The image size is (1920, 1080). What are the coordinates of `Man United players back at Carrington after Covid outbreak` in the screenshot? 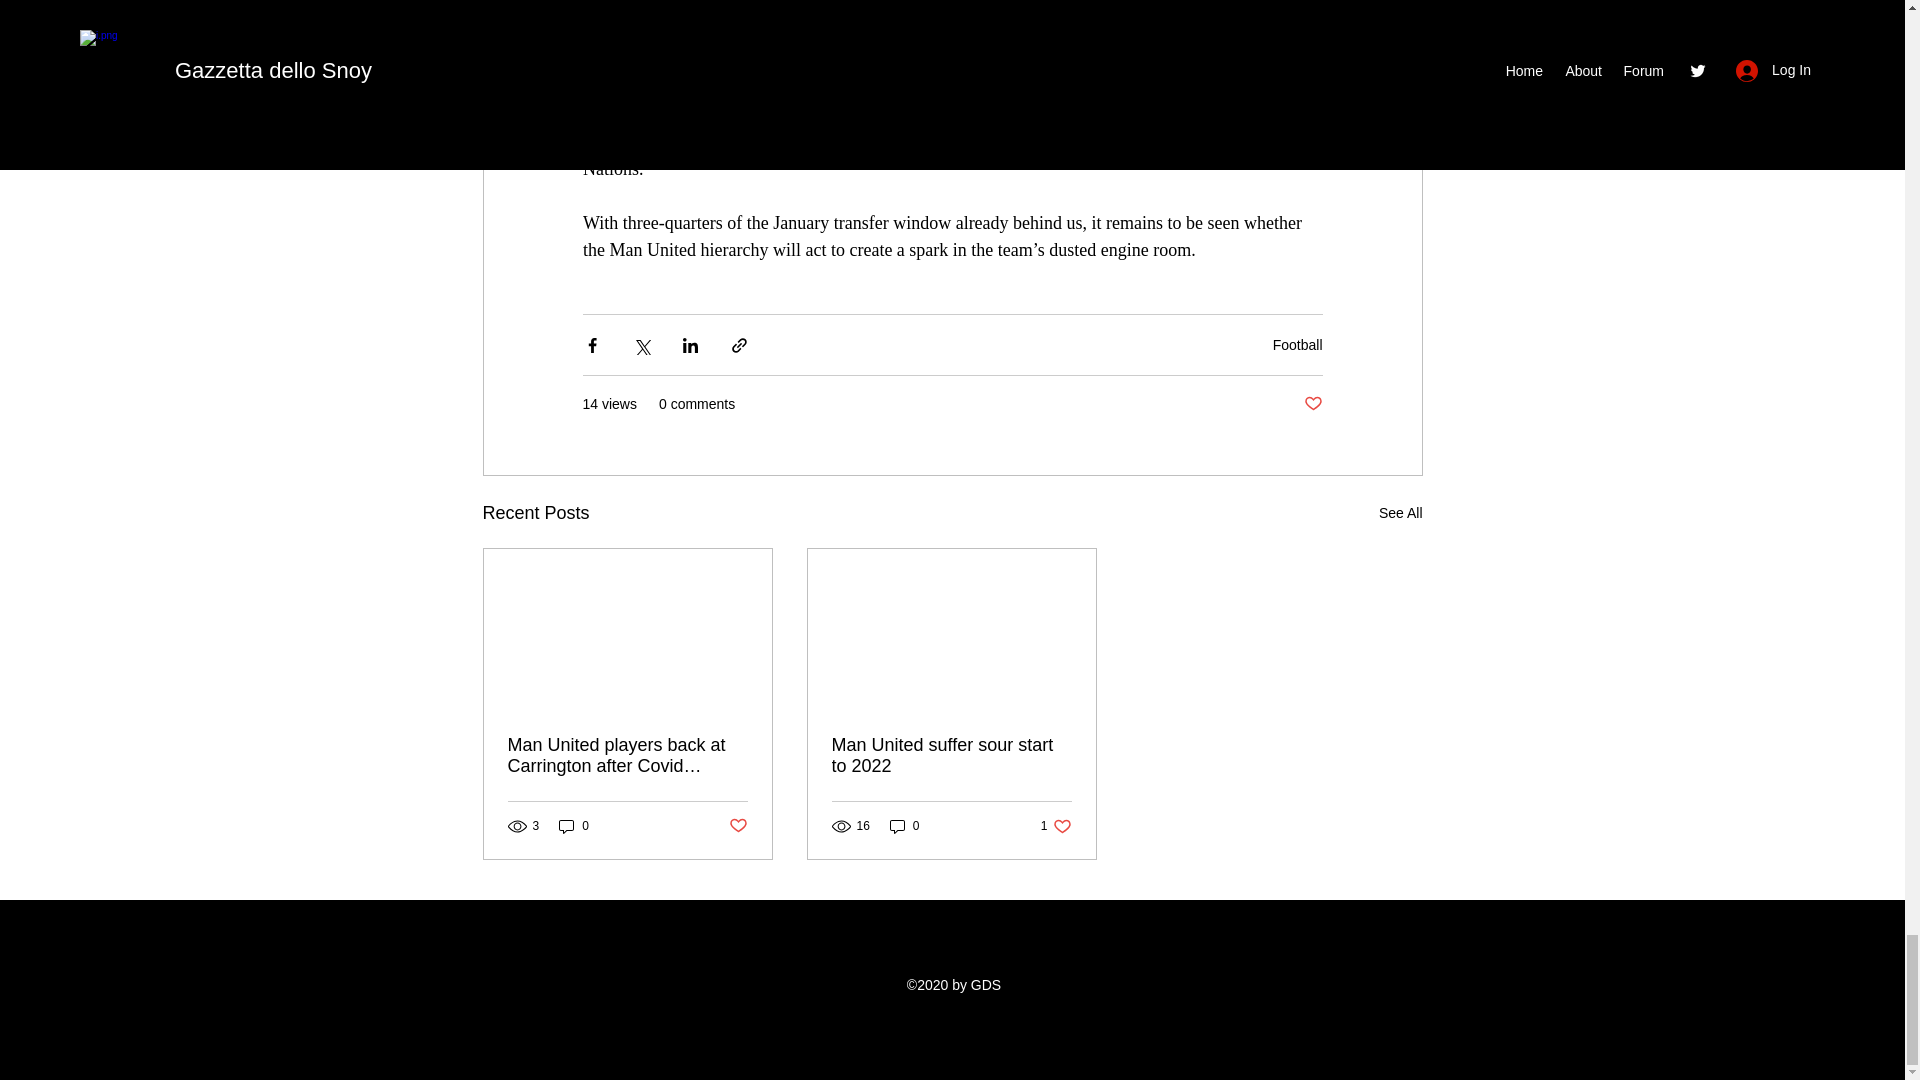 It's located at (628, 756).